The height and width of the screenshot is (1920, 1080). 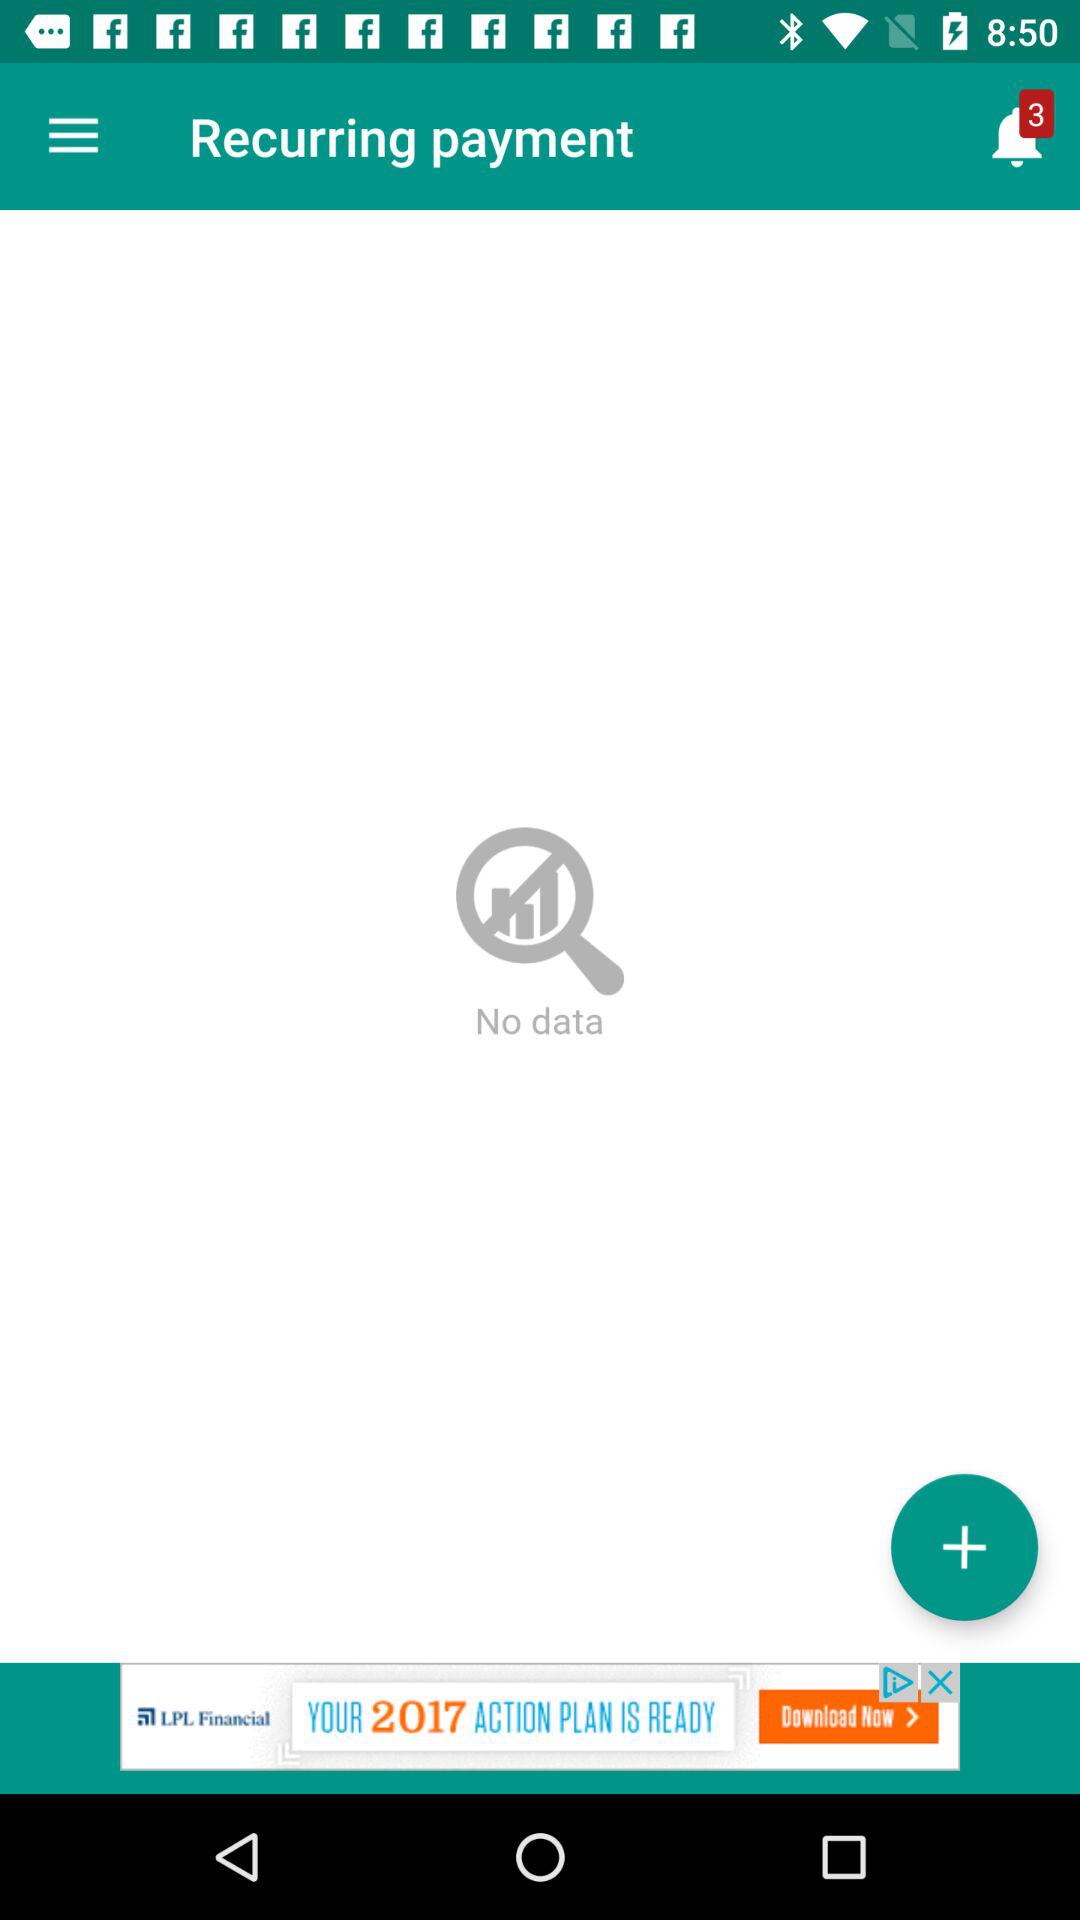 What do you see at coordinates (540, 1728) in the screenshot?
I see `adclick` at bounding box center [540, 1728].